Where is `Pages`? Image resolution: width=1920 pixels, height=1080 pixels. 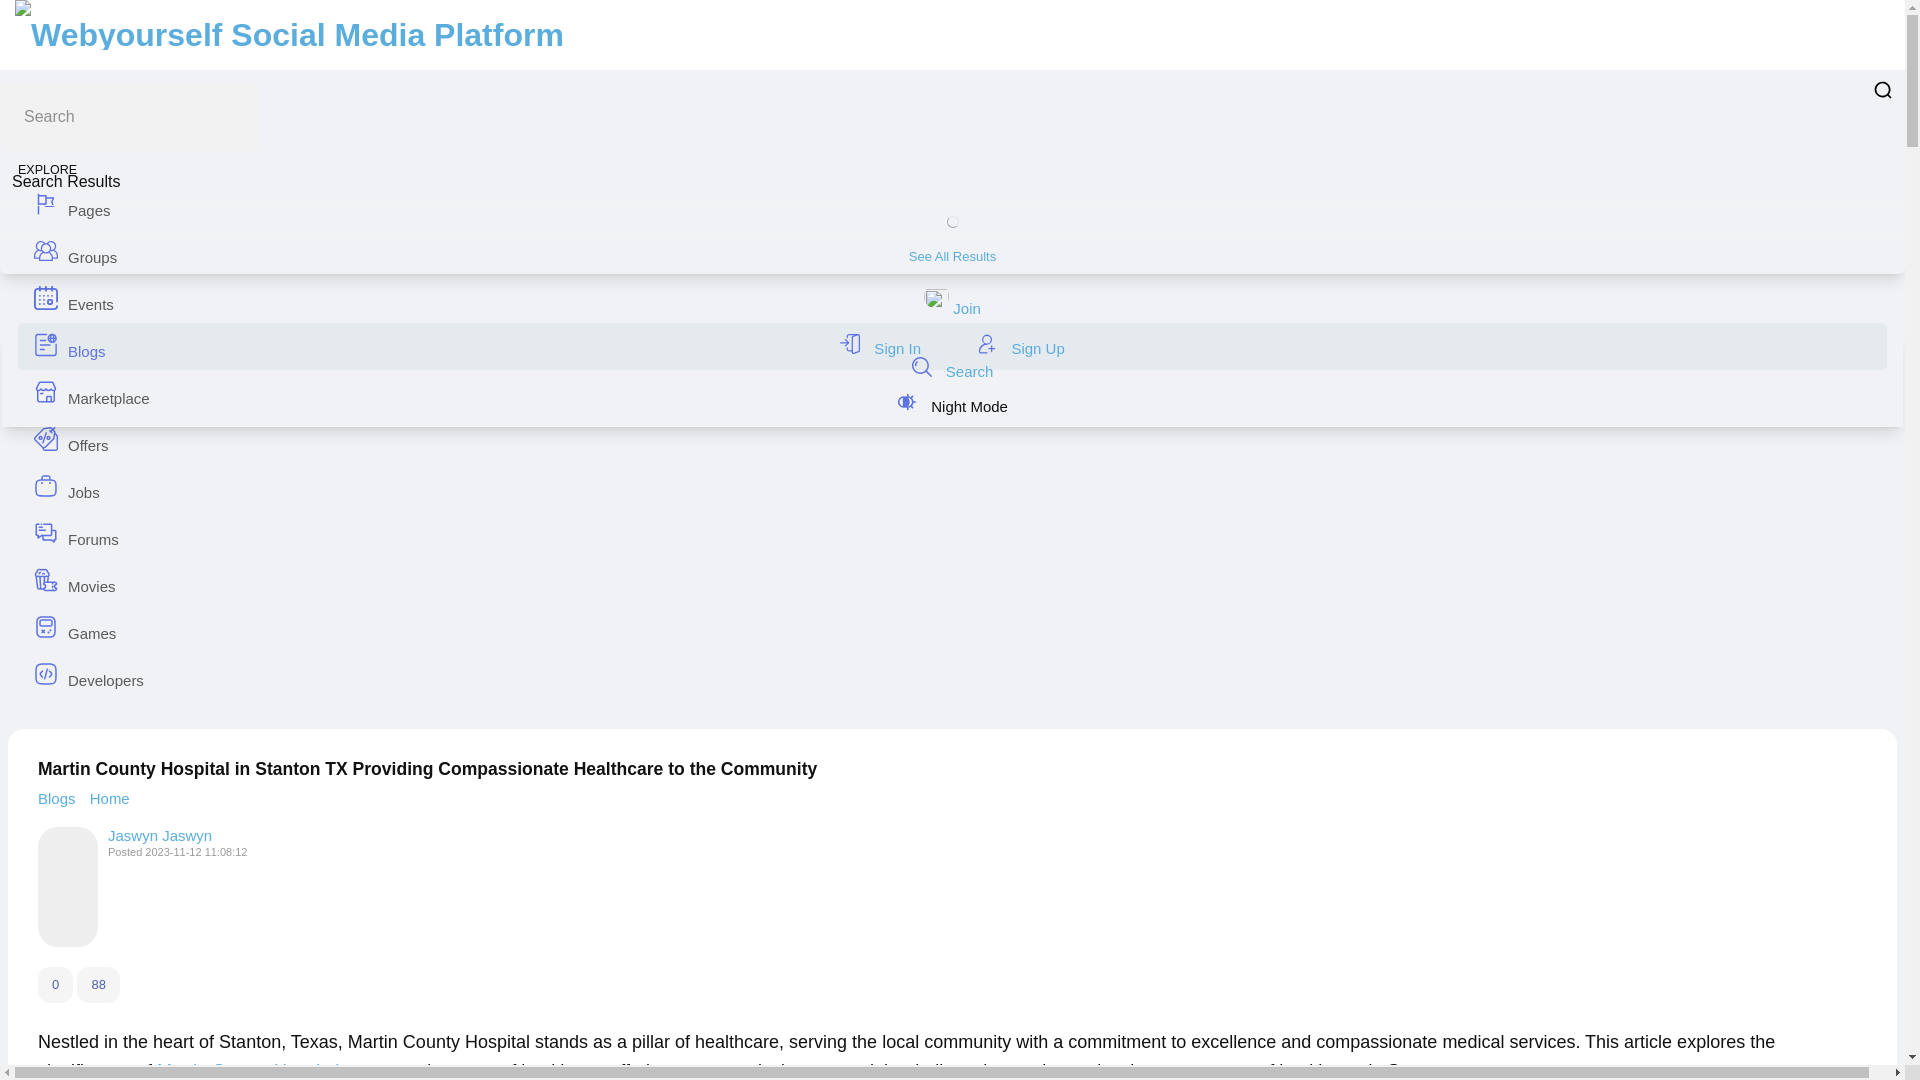
Pages is located at coordinates (952, 205).